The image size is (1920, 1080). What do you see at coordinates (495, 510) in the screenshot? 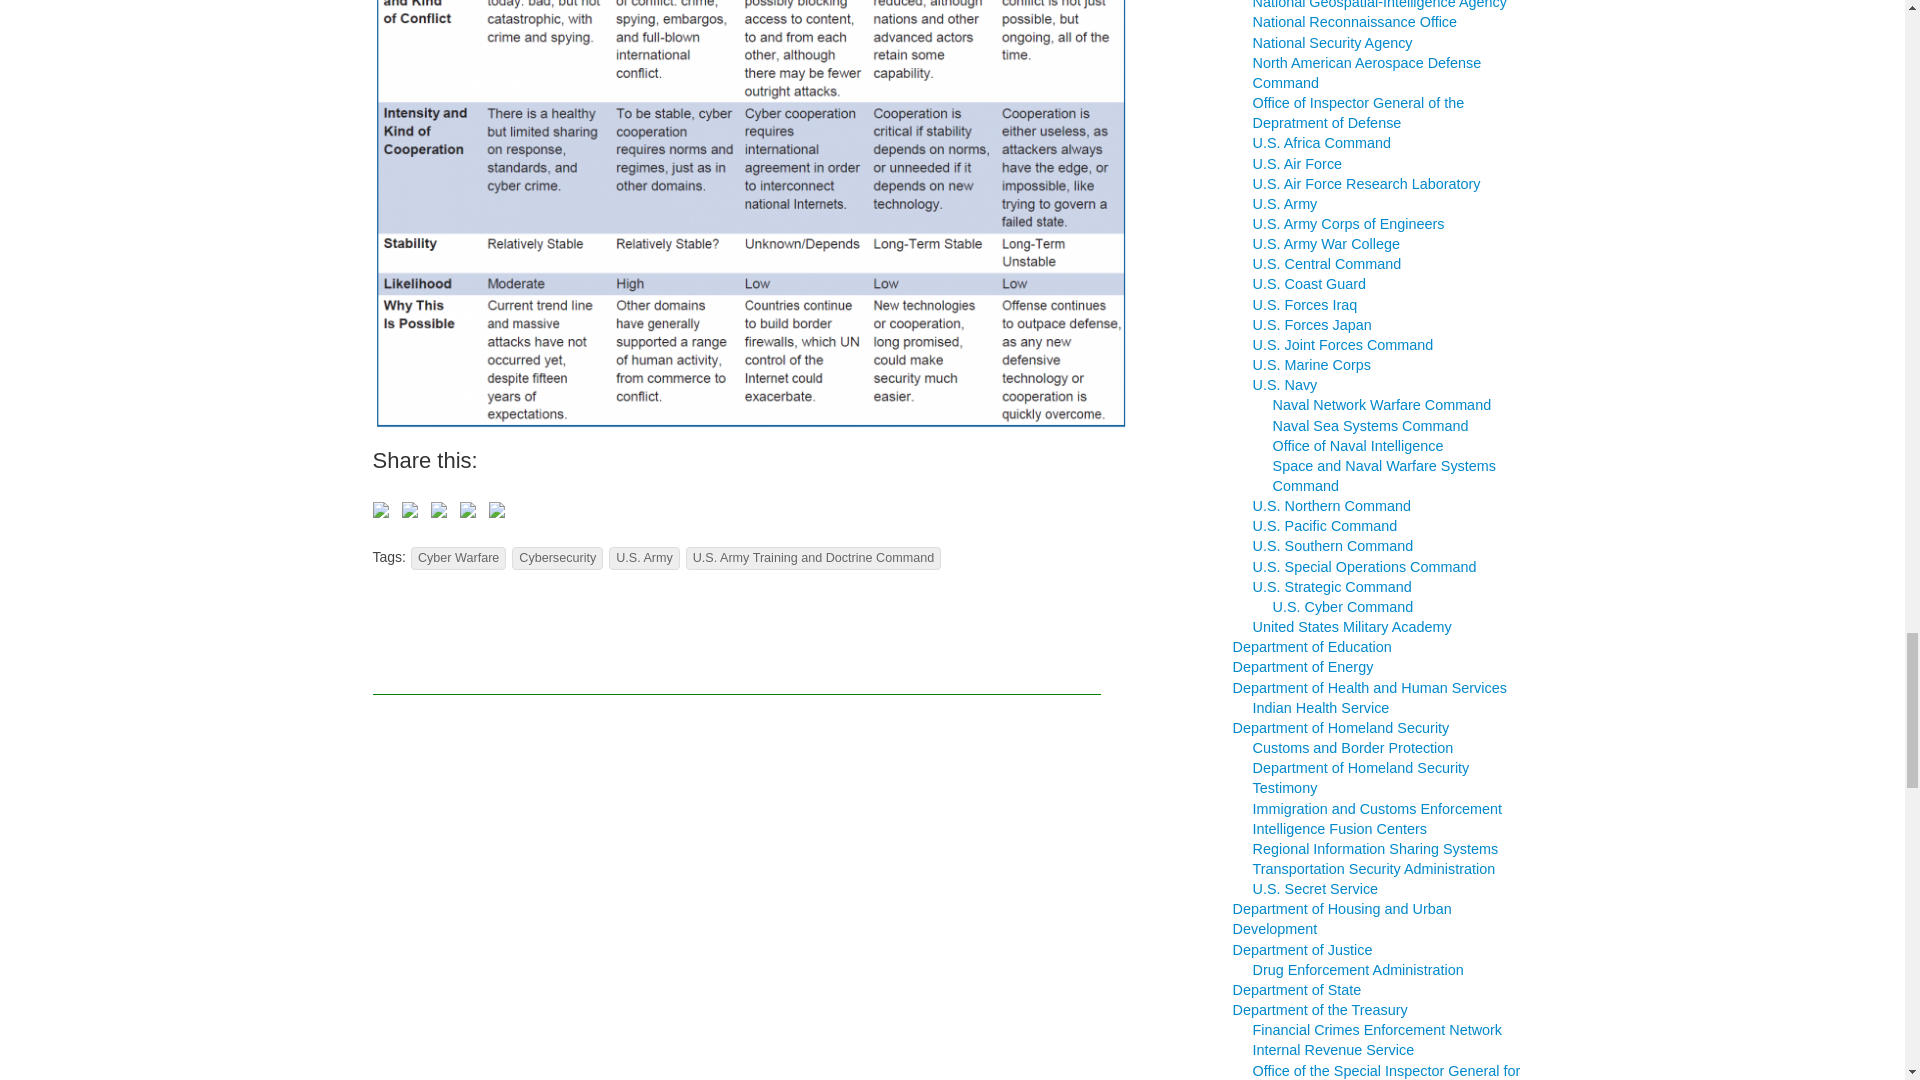
I see `Share by email` at bounding box center [495, 510].